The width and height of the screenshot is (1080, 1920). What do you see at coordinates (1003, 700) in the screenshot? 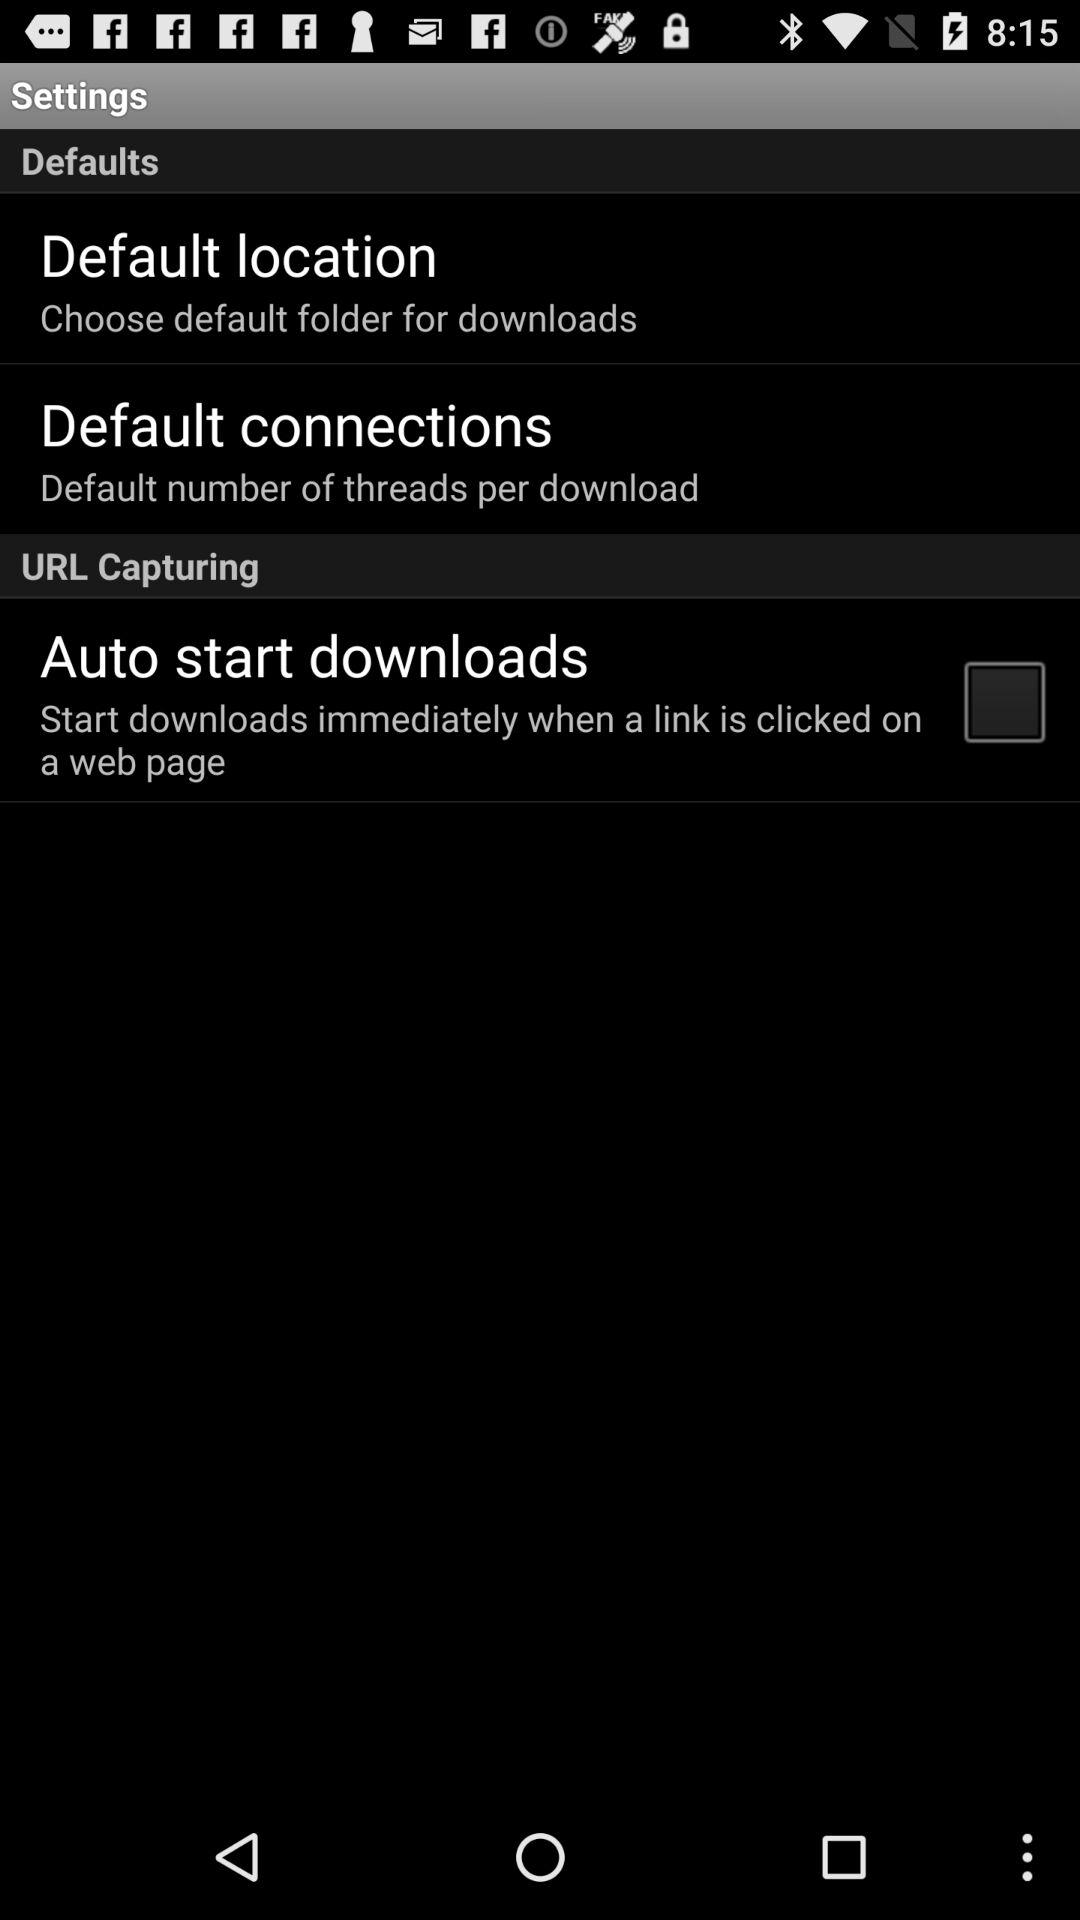
I see `click the checkbox on the right` at bounding box center [1003, 700].